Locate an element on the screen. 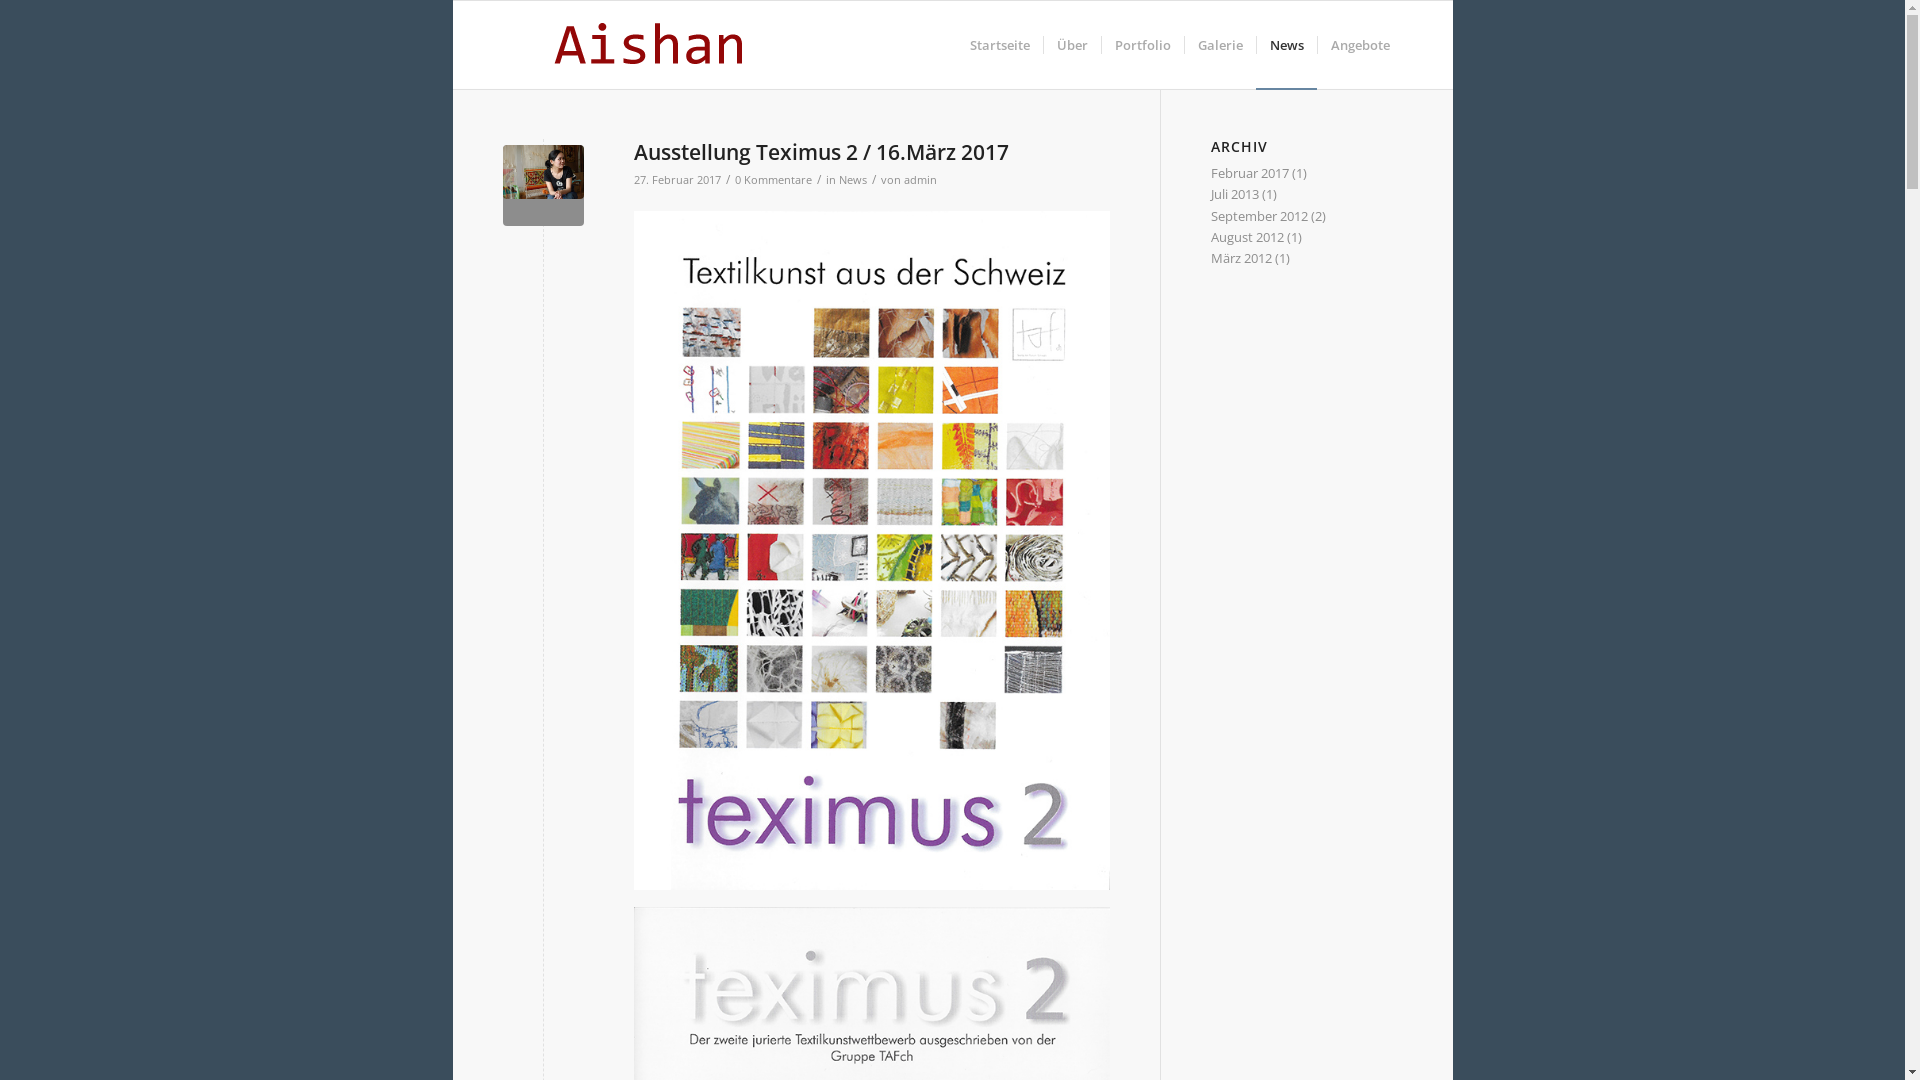 Image resolution: width=1920 pixels, height=1080 pixels. admin is located at coordinates (920, 180).